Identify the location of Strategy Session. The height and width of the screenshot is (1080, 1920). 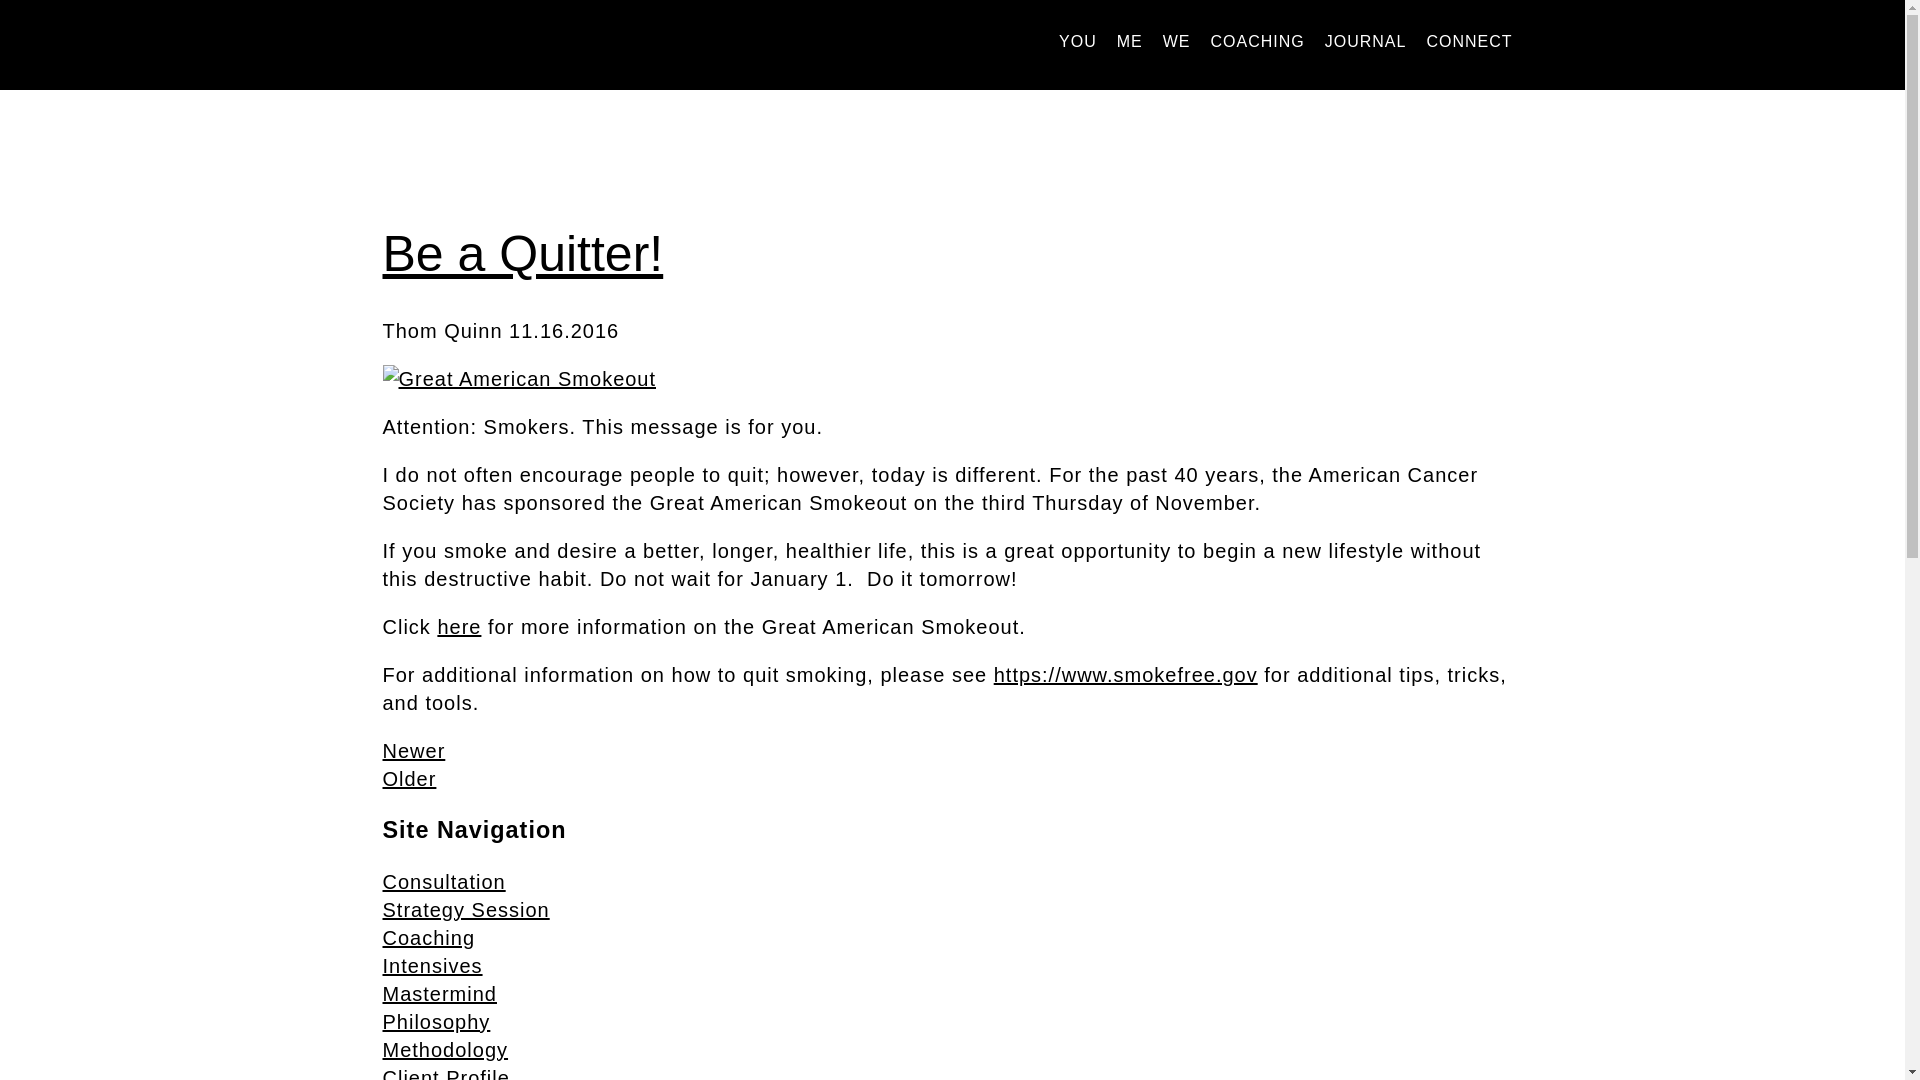
(466, 910).